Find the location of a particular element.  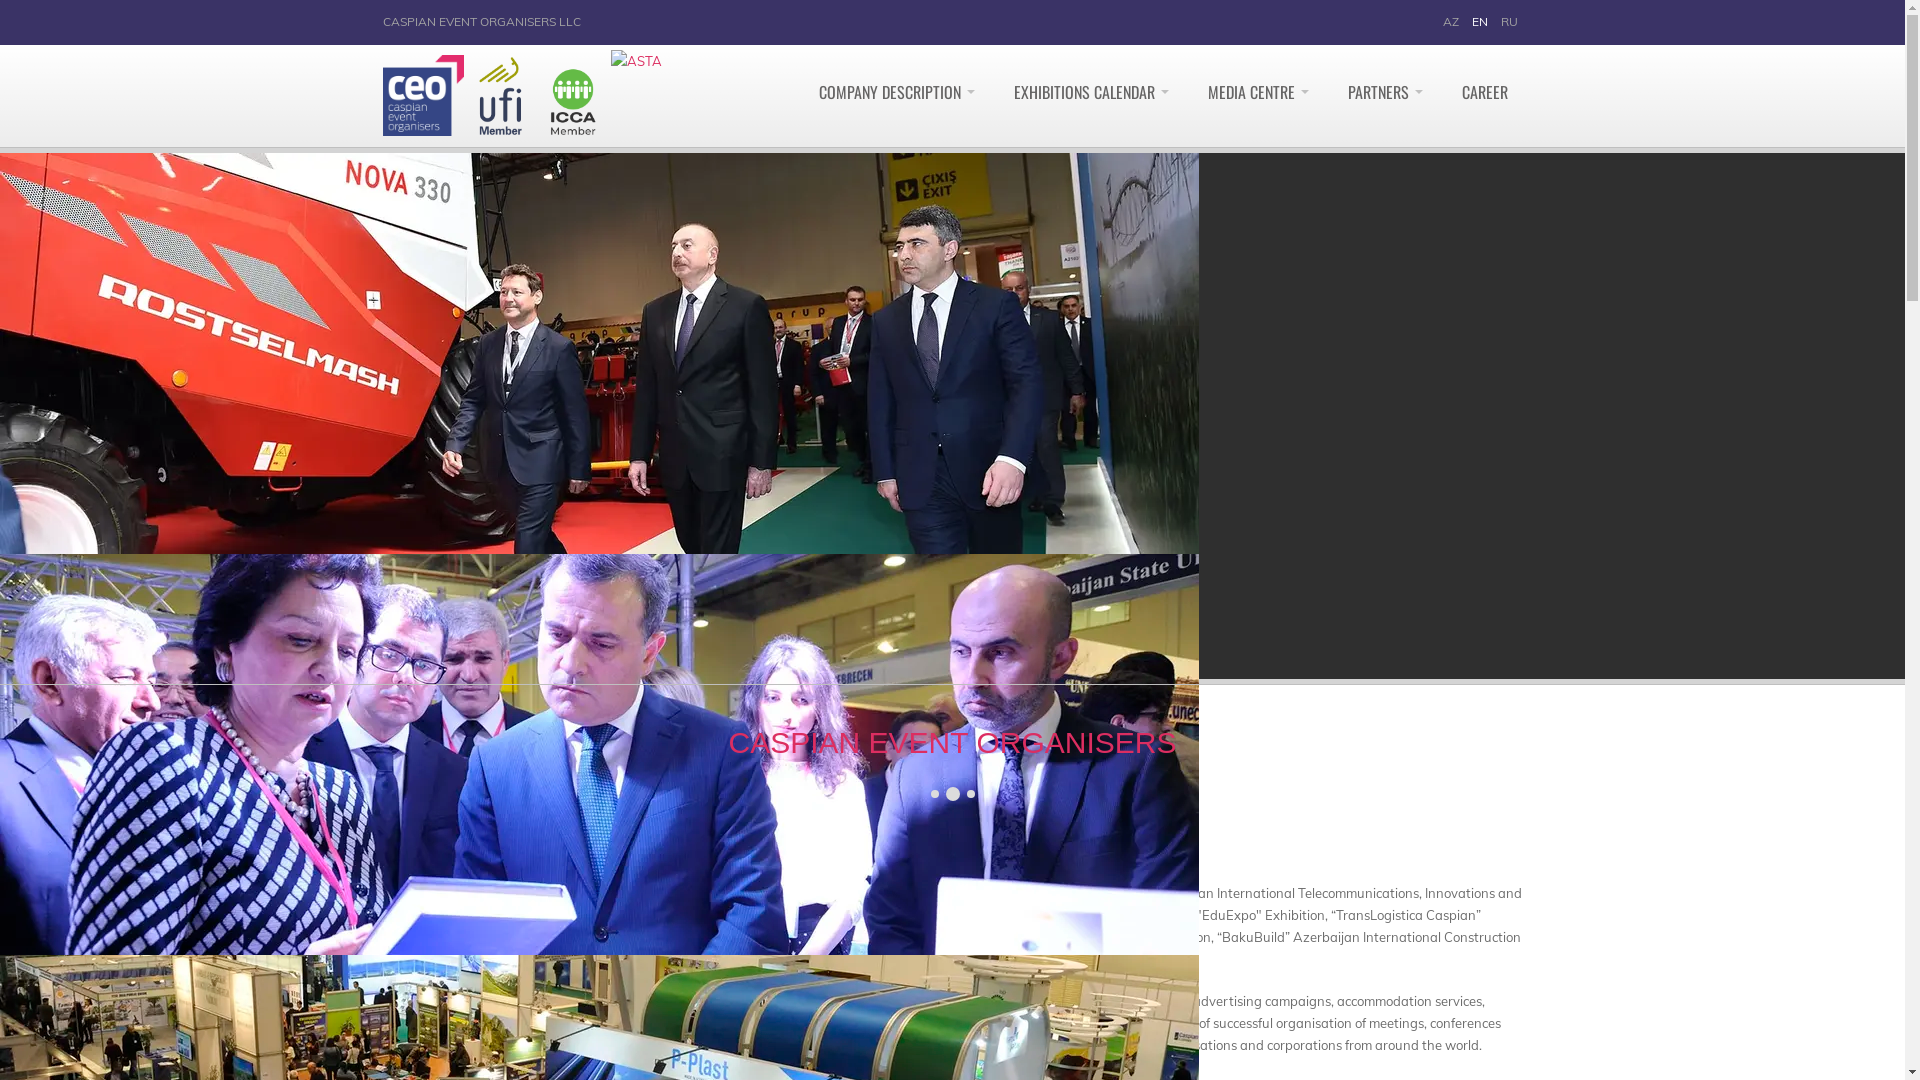

MEDIA CENTRE is located at coordinates (1258, 92).